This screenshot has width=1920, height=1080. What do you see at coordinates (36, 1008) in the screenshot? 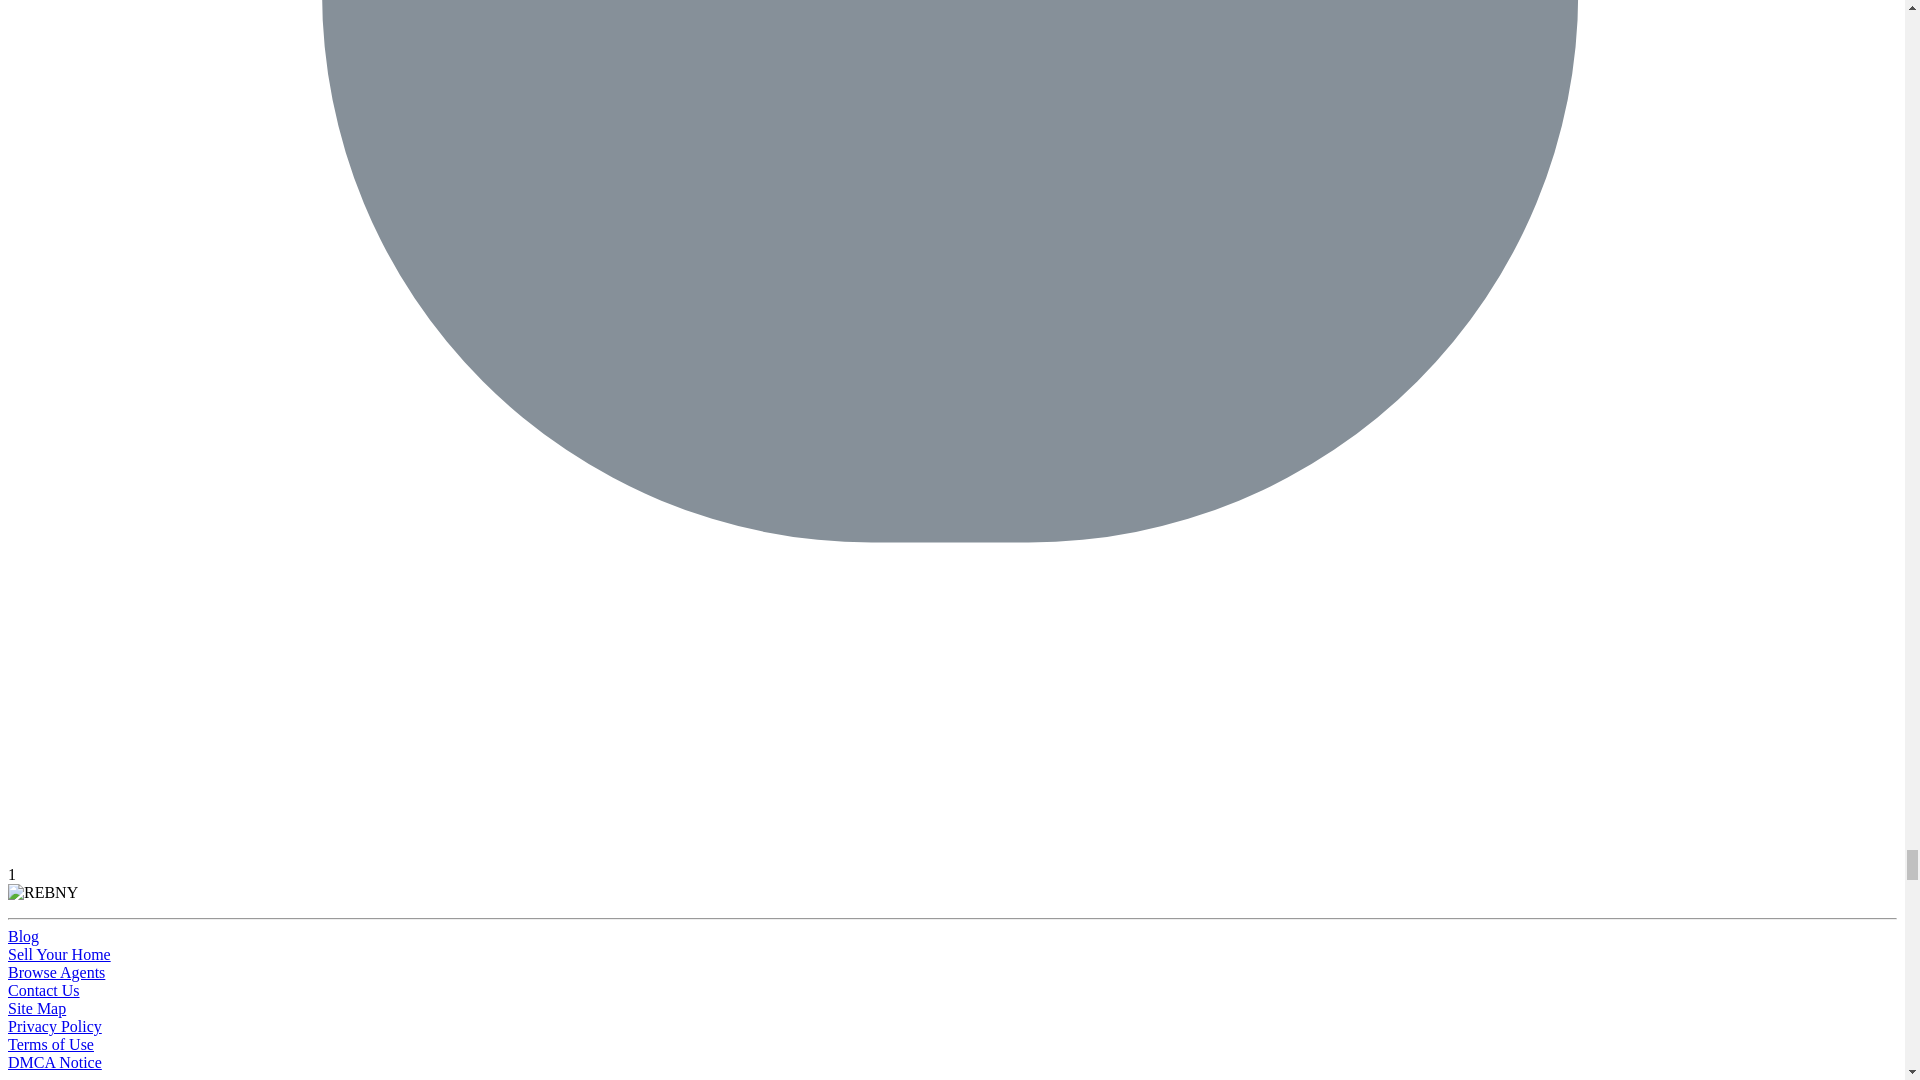
I see `Site Map` at bounding box center [36, 1008].